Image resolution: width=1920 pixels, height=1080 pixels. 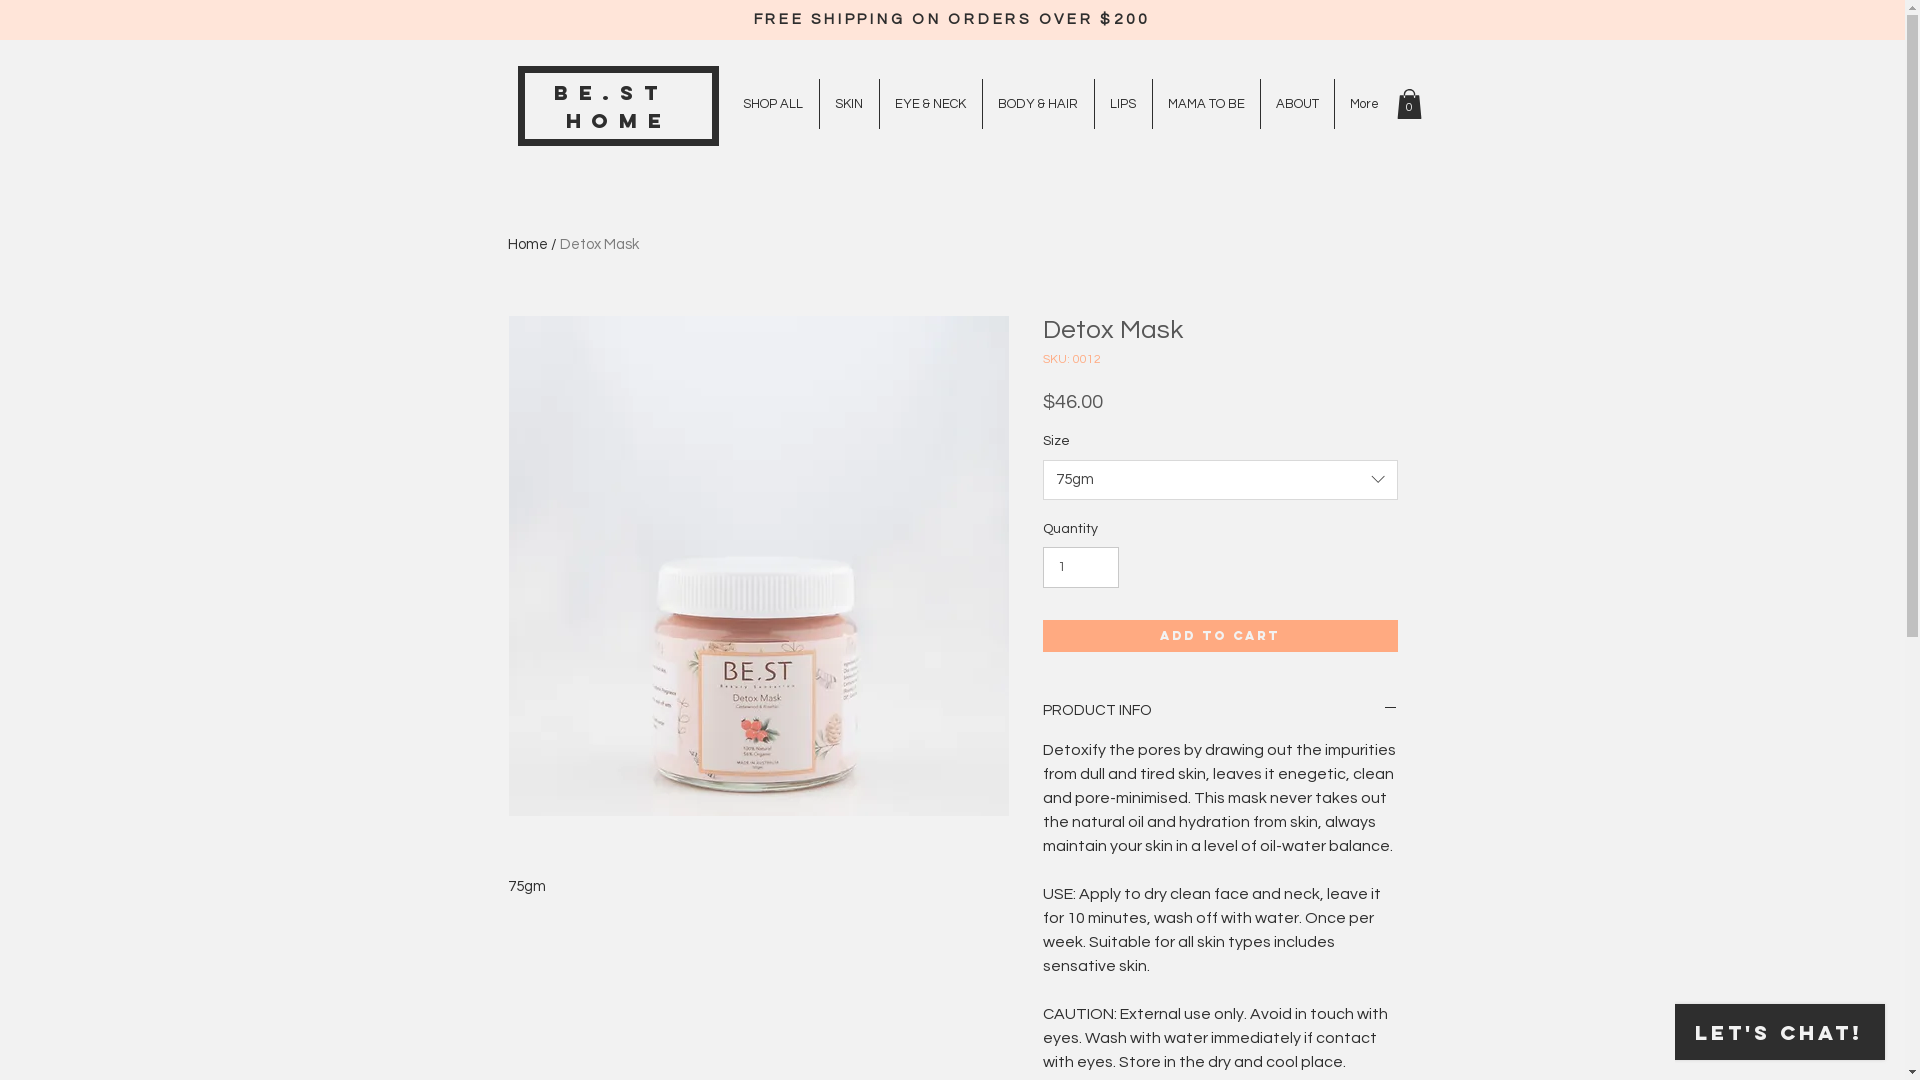 I want to click on 75gm, so click(x=1220, y=480).